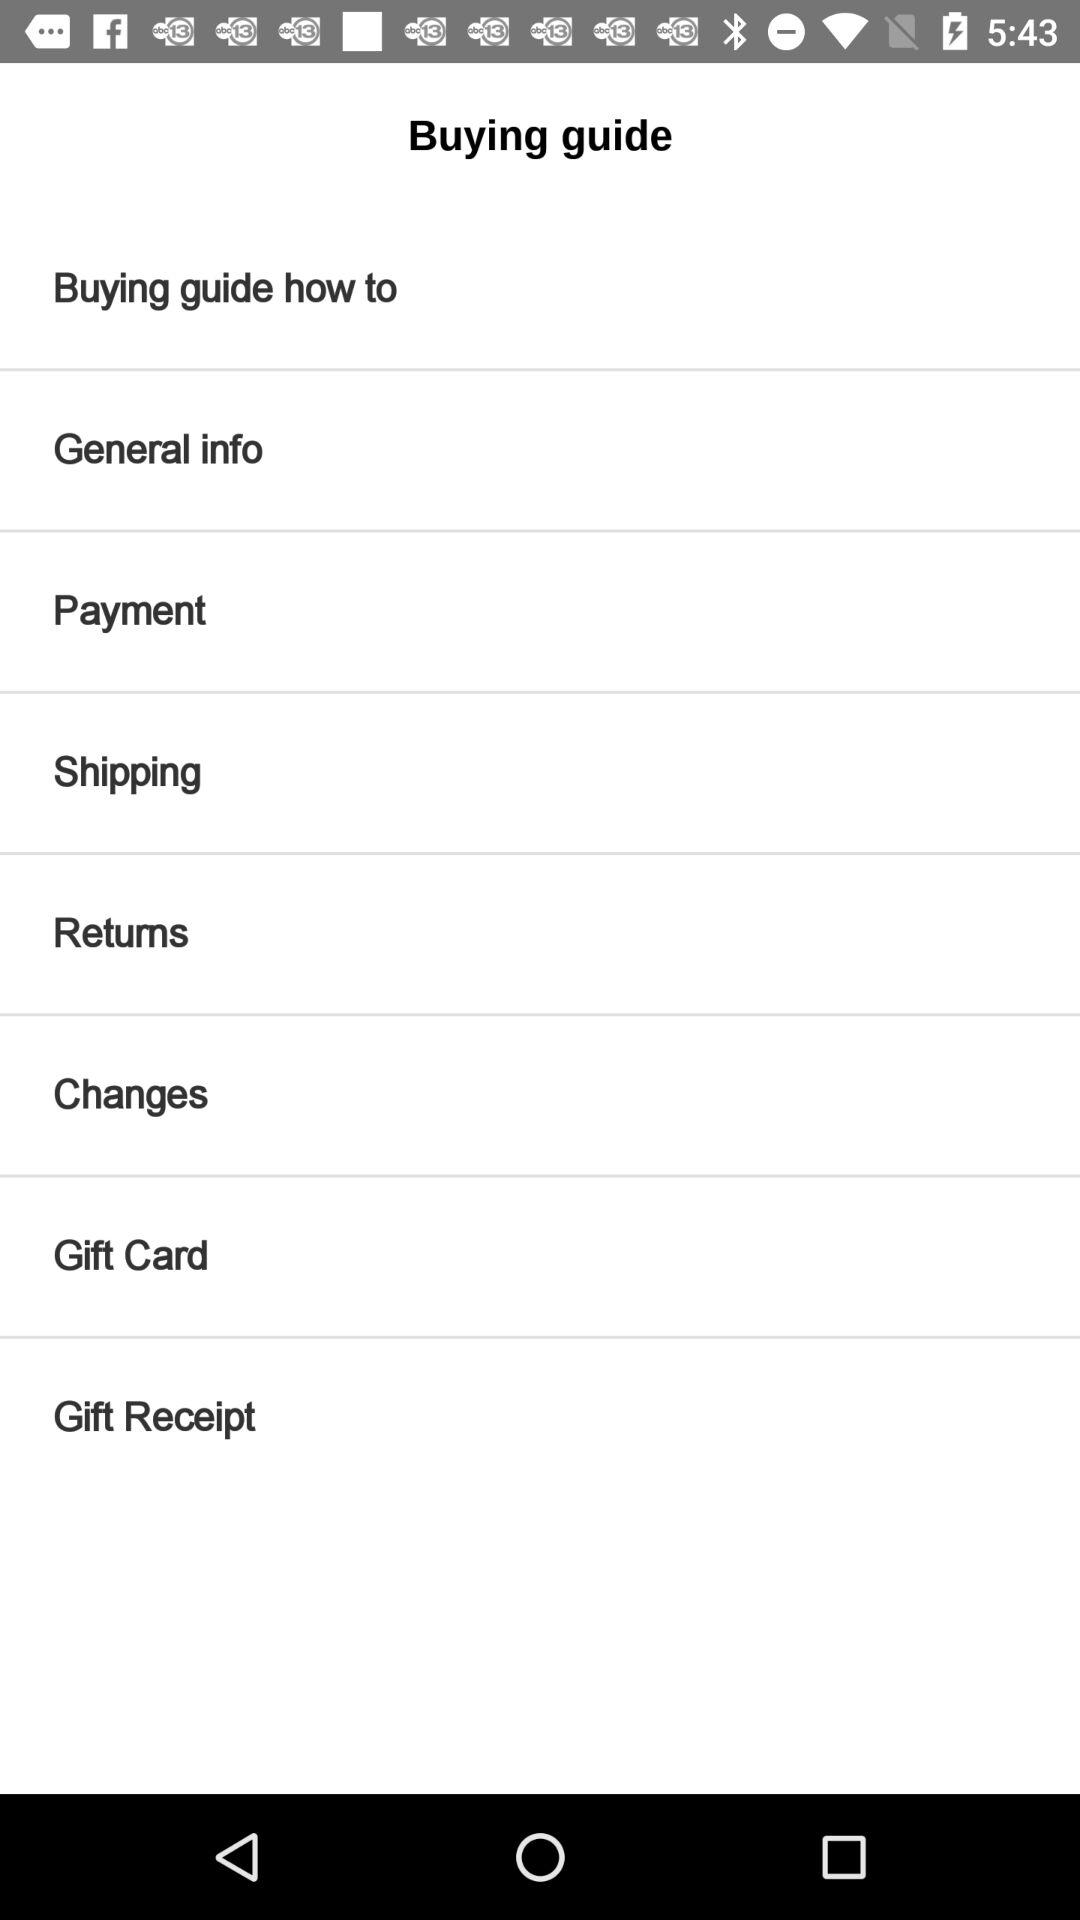 The image size is (1080, 1920). Describe the element at coordinates (540, 1095) in the screenshot. I see `press icon below the returns icon` at that location.